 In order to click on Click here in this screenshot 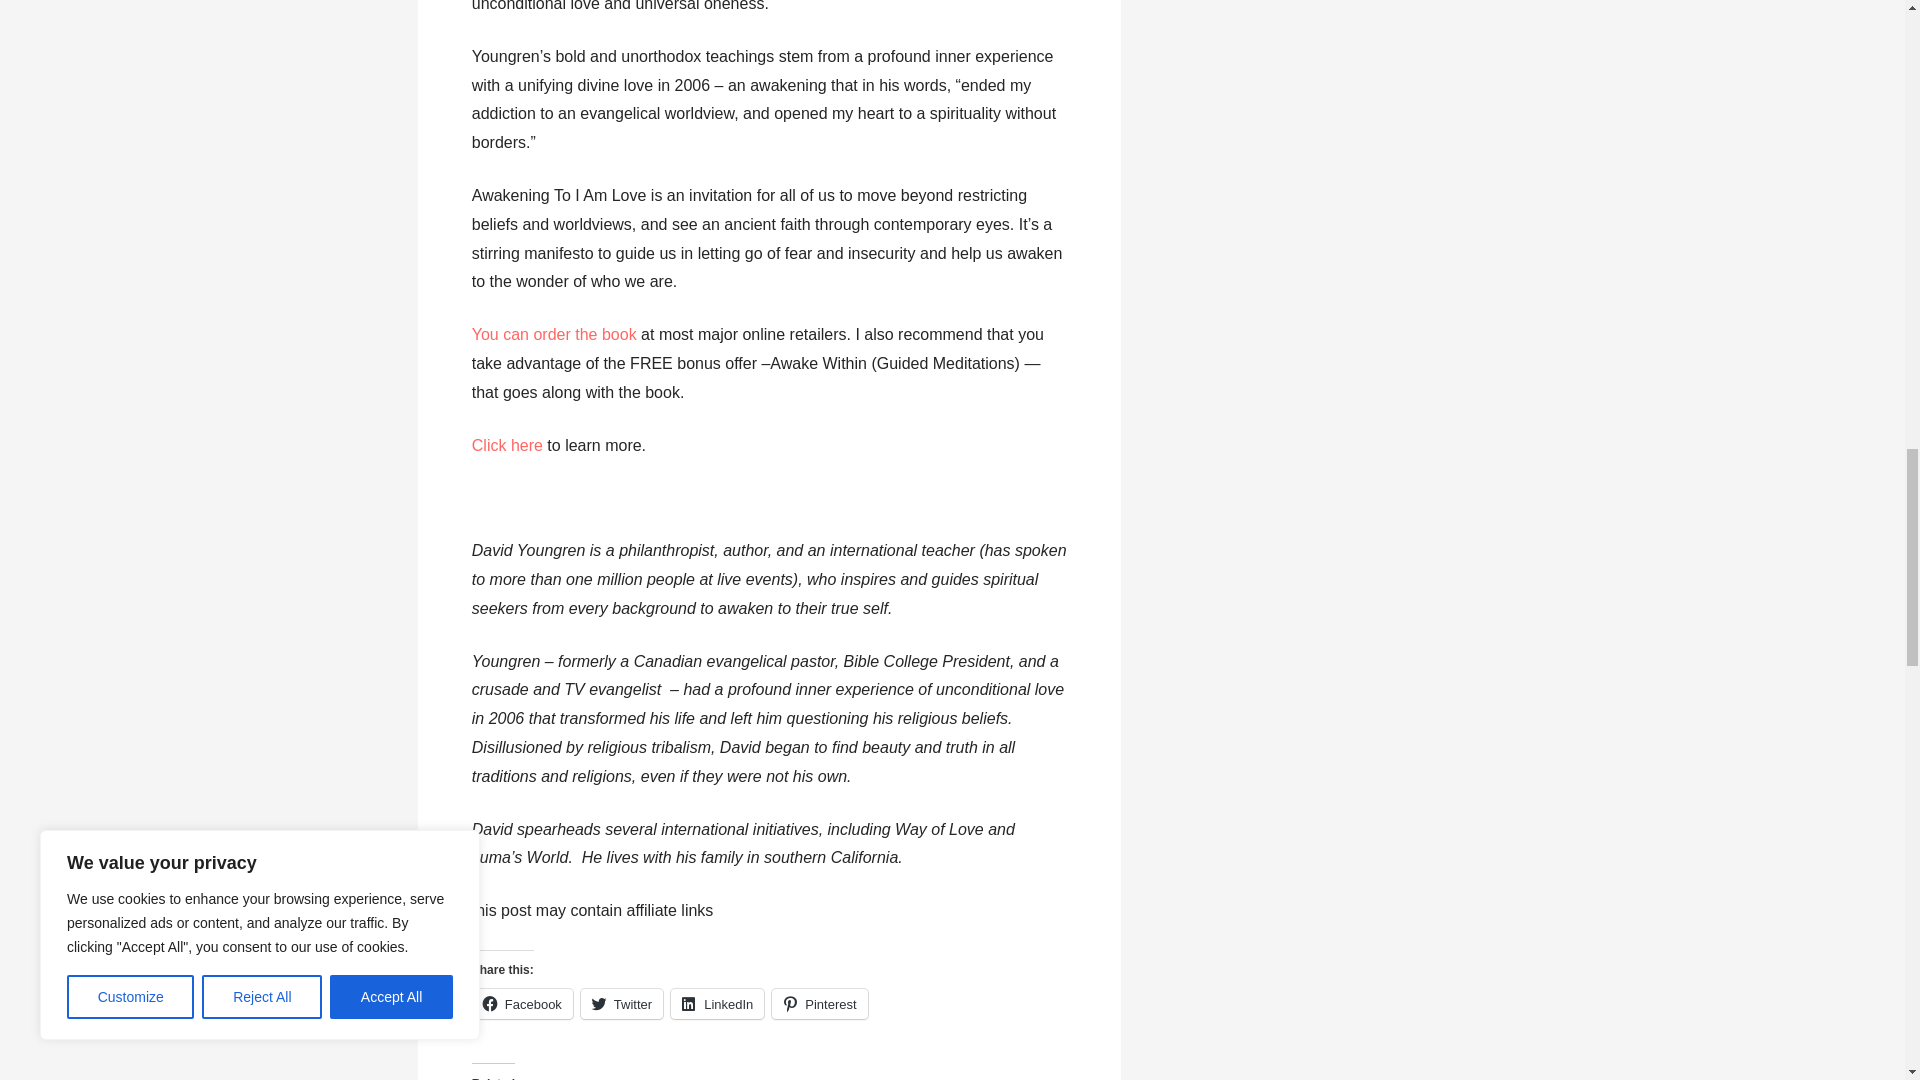, I will do `click(508, 445)`.